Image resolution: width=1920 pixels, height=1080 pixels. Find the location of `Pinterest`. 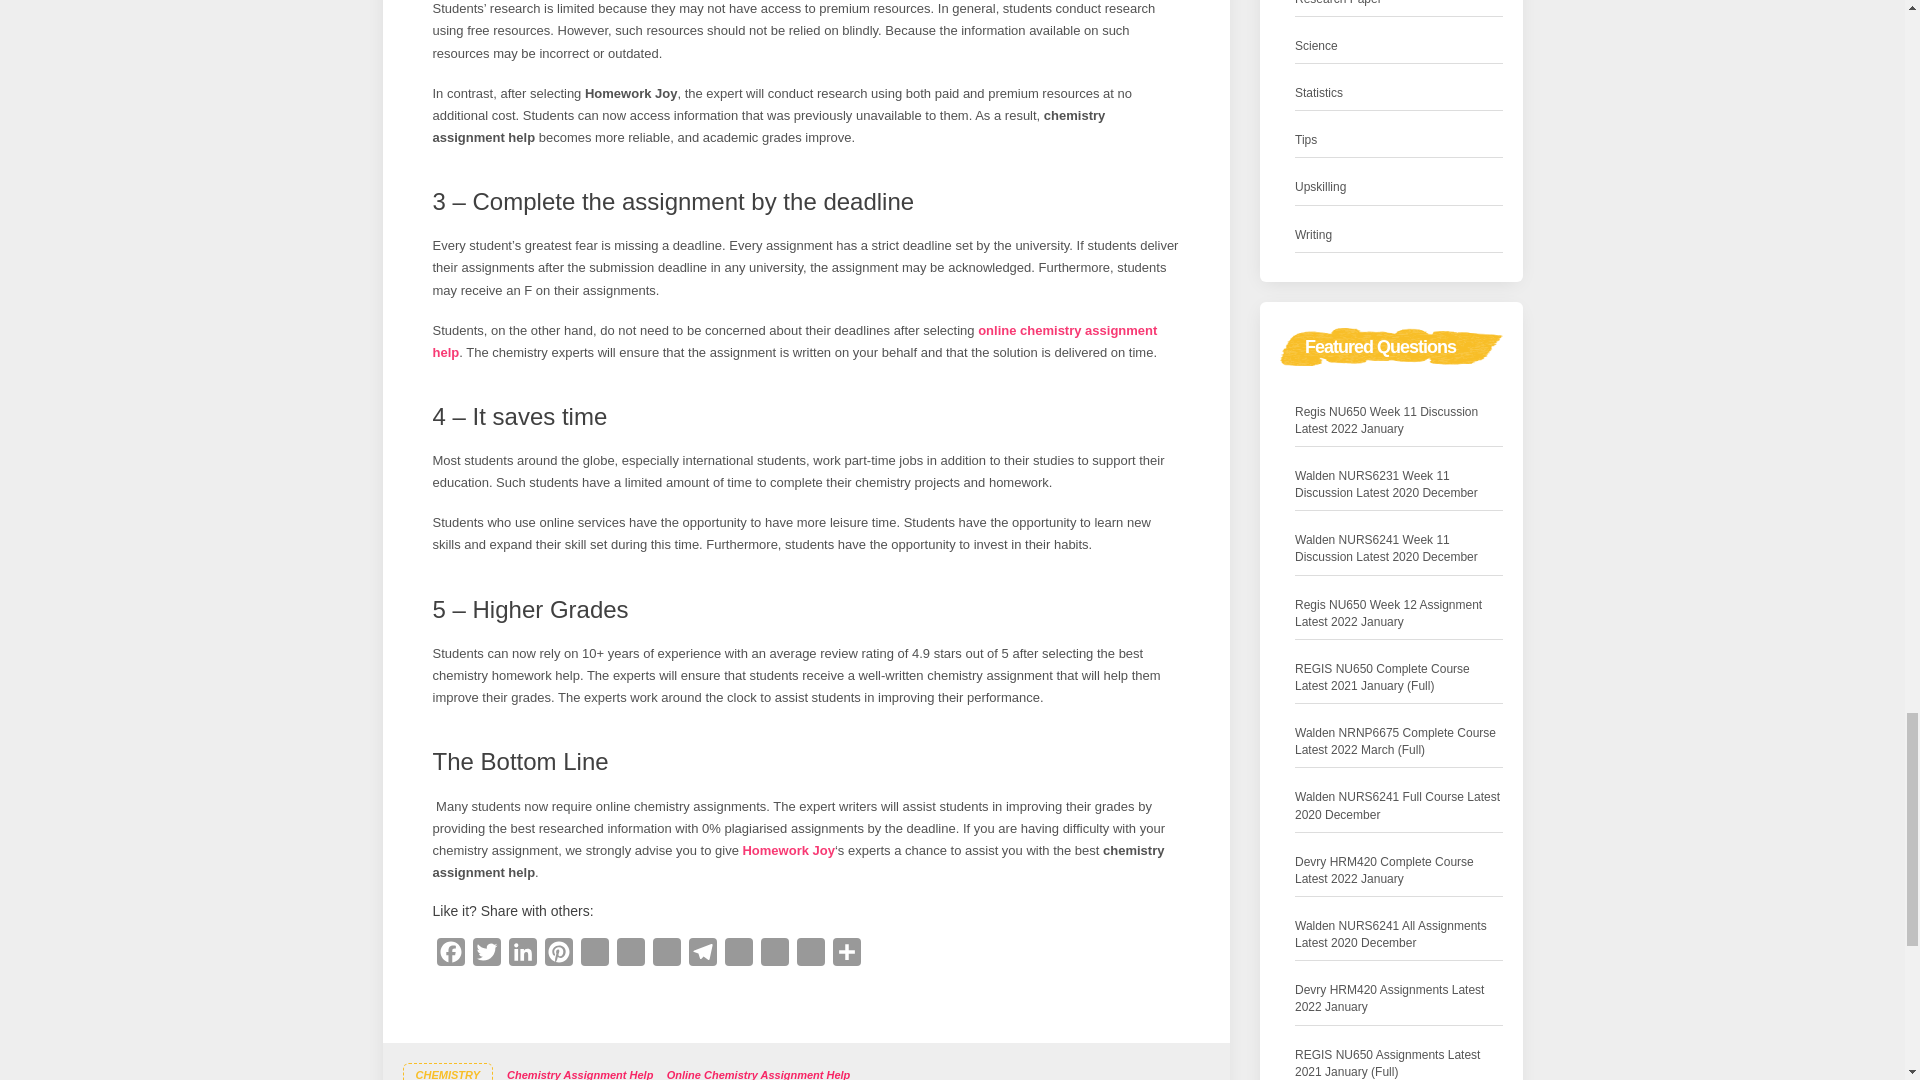

Pinterest is located at coordinates (558, 956).